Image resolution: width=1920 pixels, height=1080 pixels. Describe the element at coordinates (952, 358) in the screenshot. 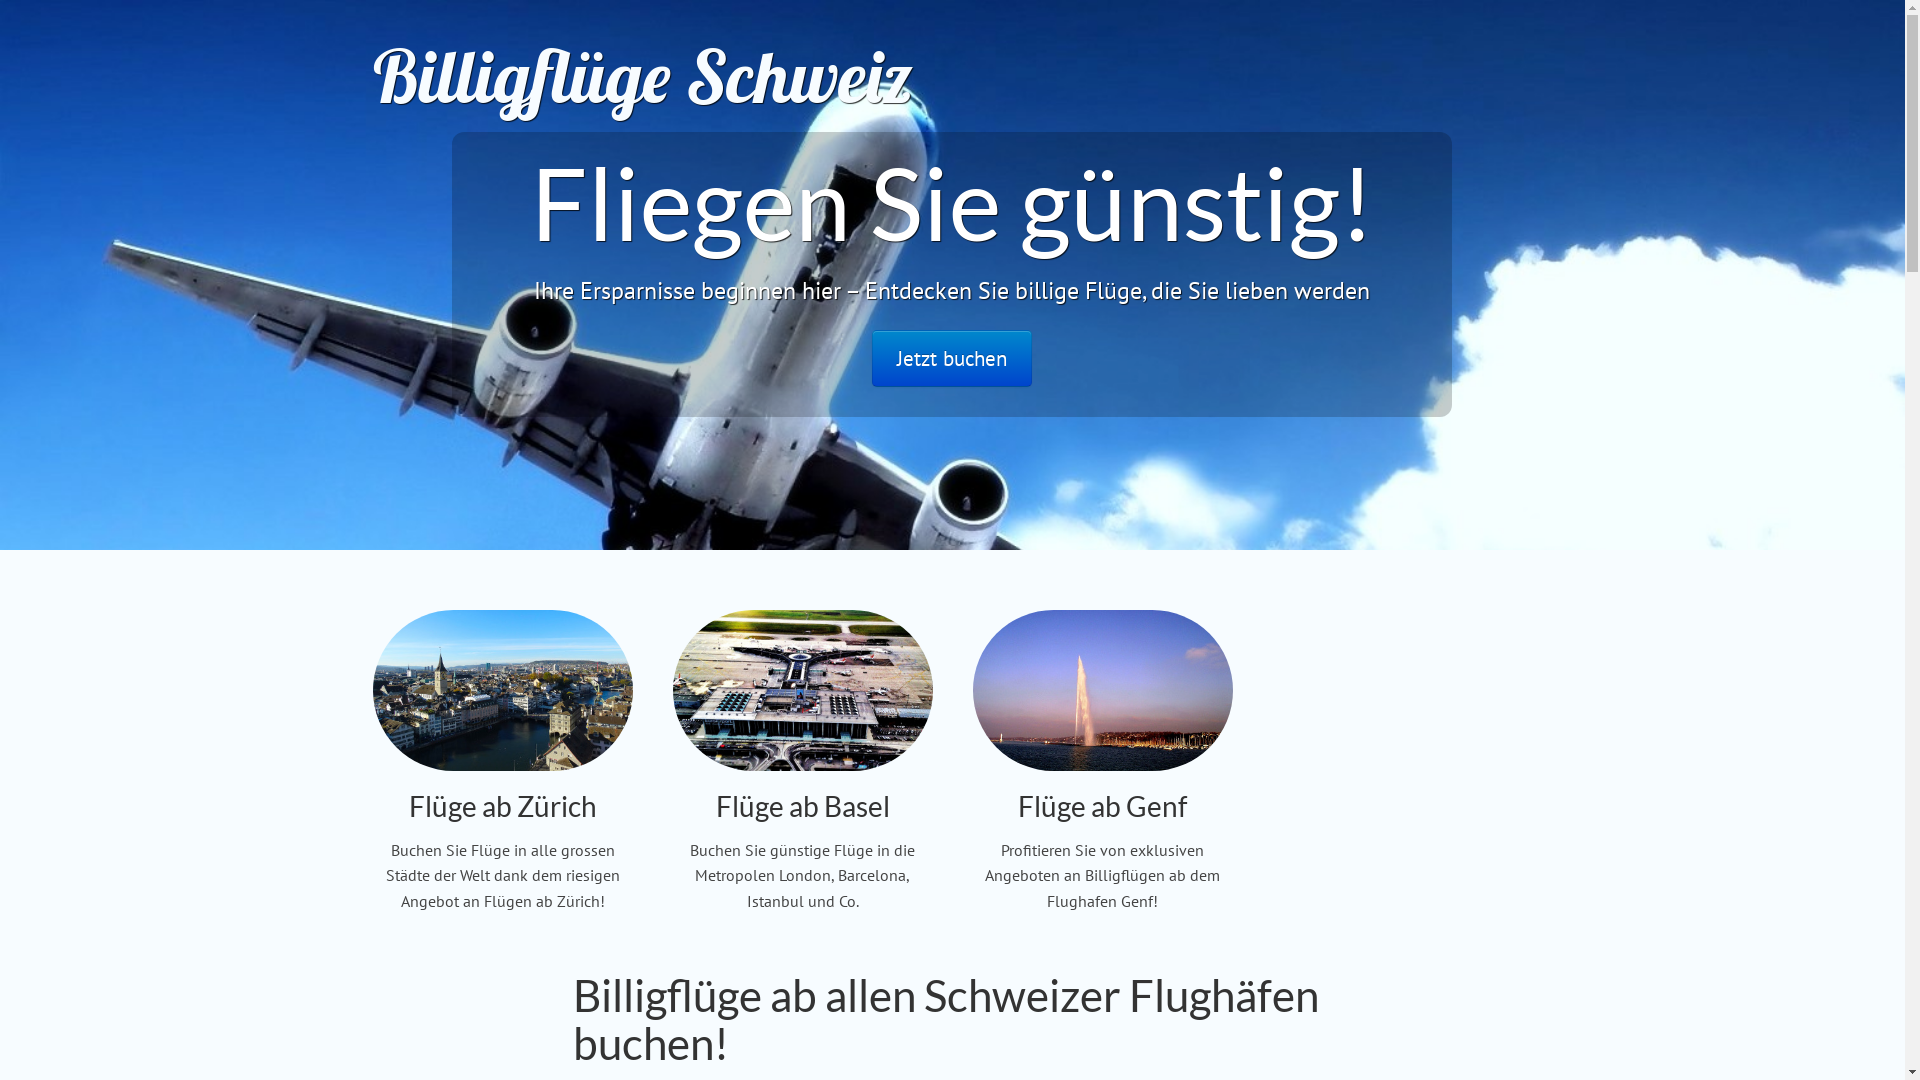

I see `Jetzt buchen` at that location.